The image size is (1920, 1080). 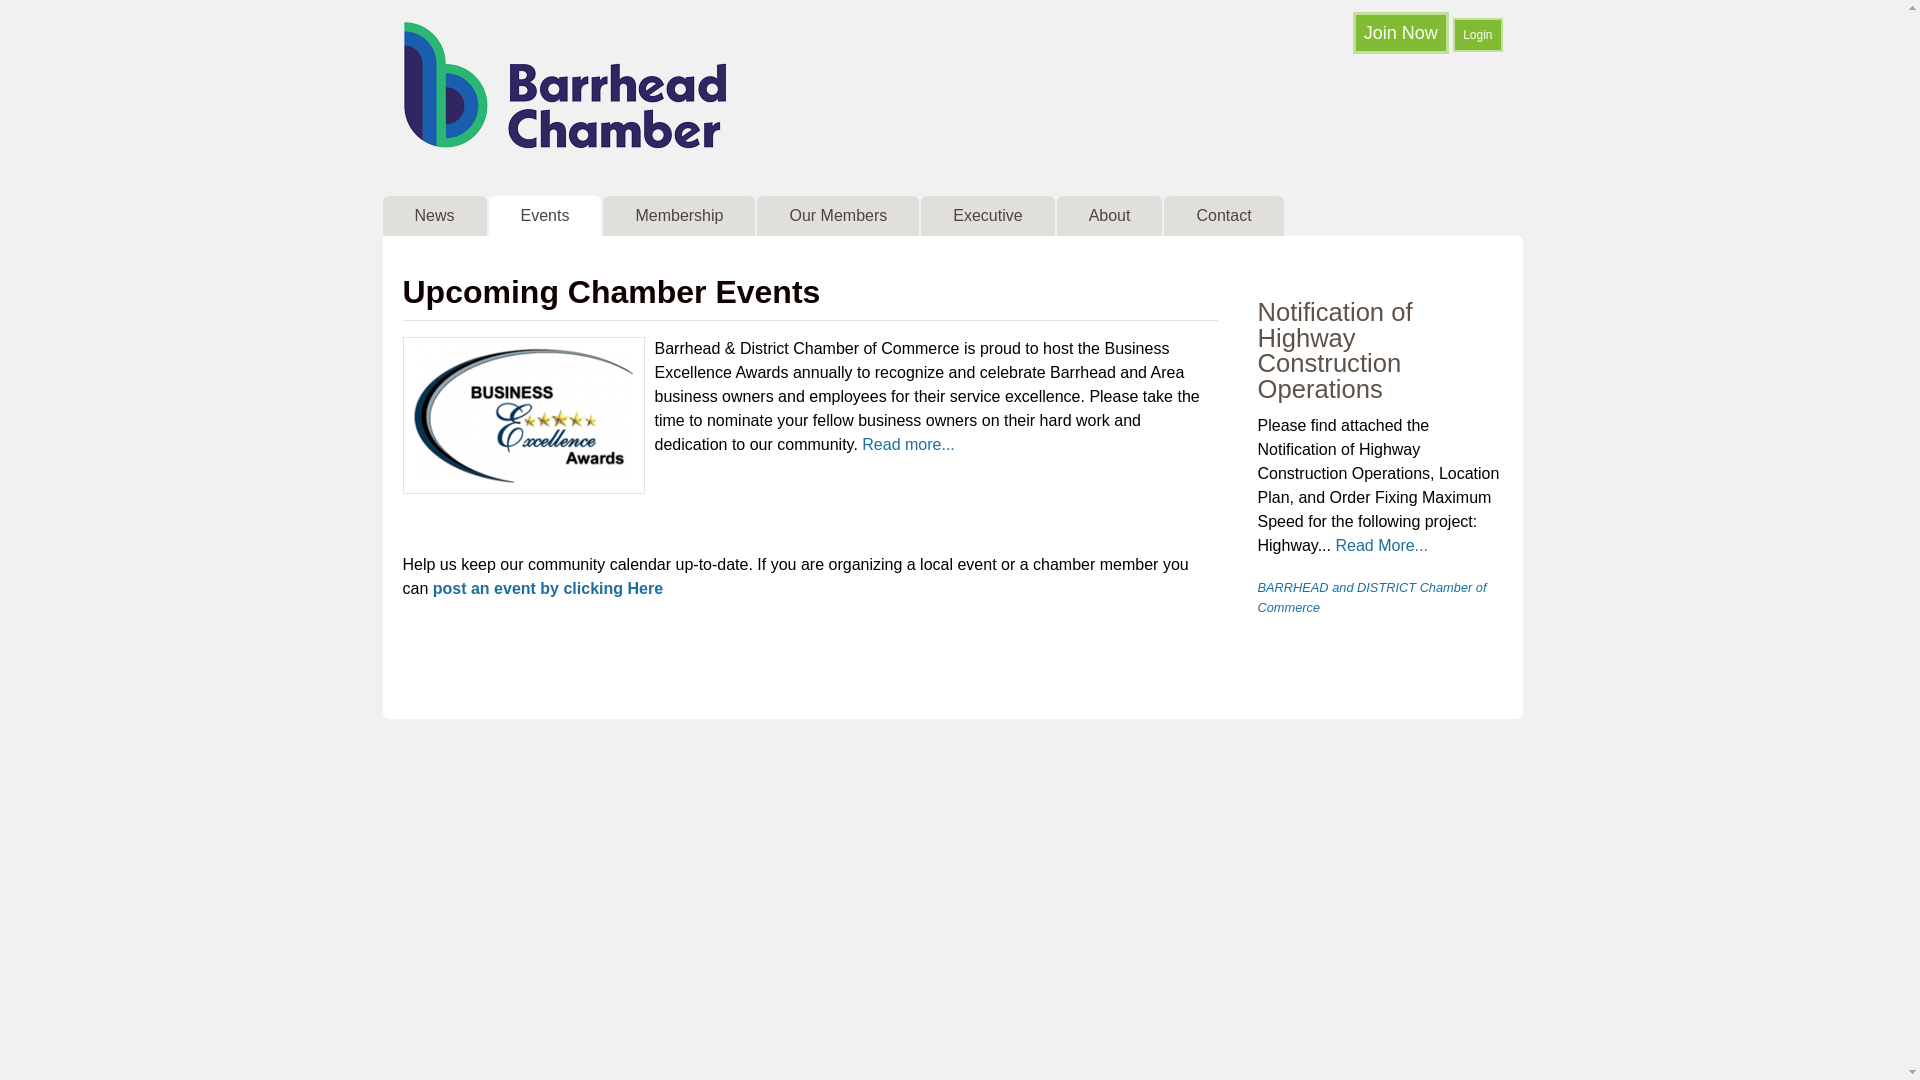 I want to click on News, so click(x=434, y=216).